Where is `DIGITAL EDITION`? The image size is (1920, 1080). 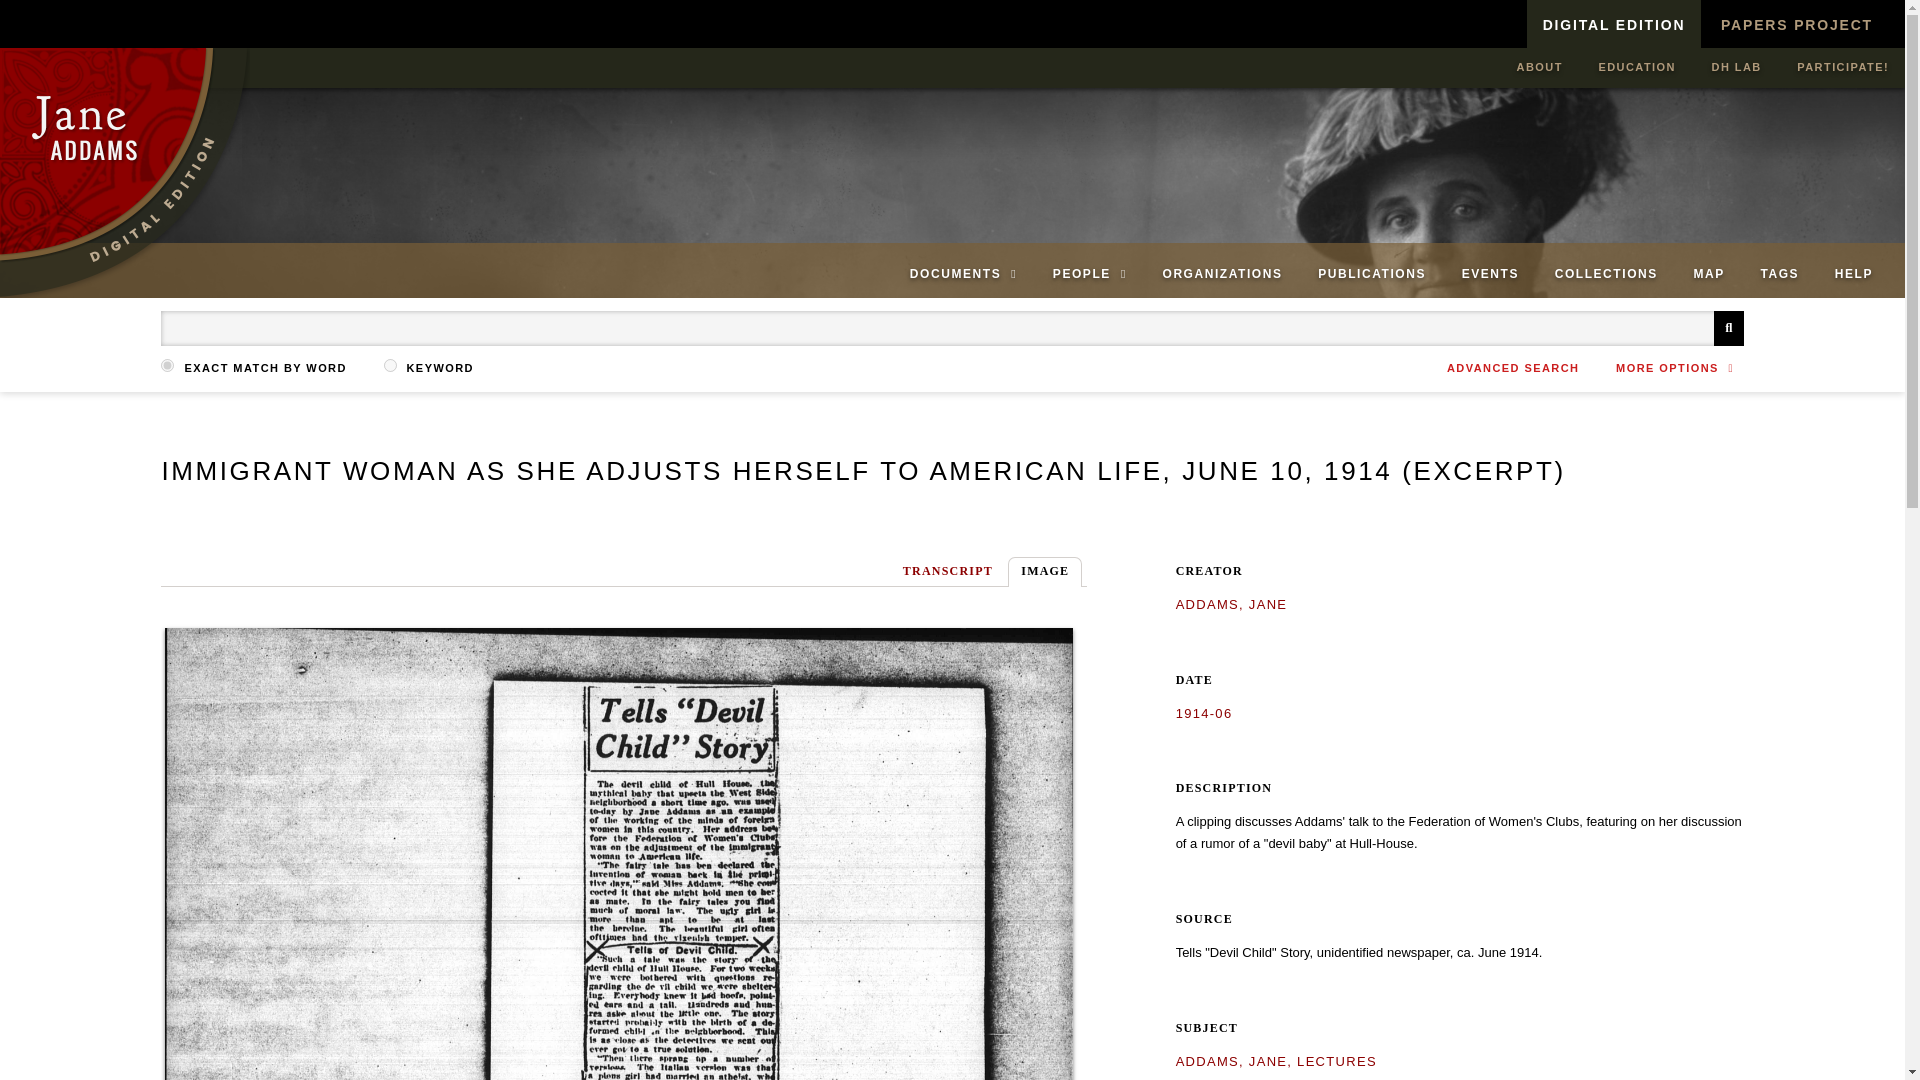 DIGITAL EDITION is located at coordinates (1614, 24).